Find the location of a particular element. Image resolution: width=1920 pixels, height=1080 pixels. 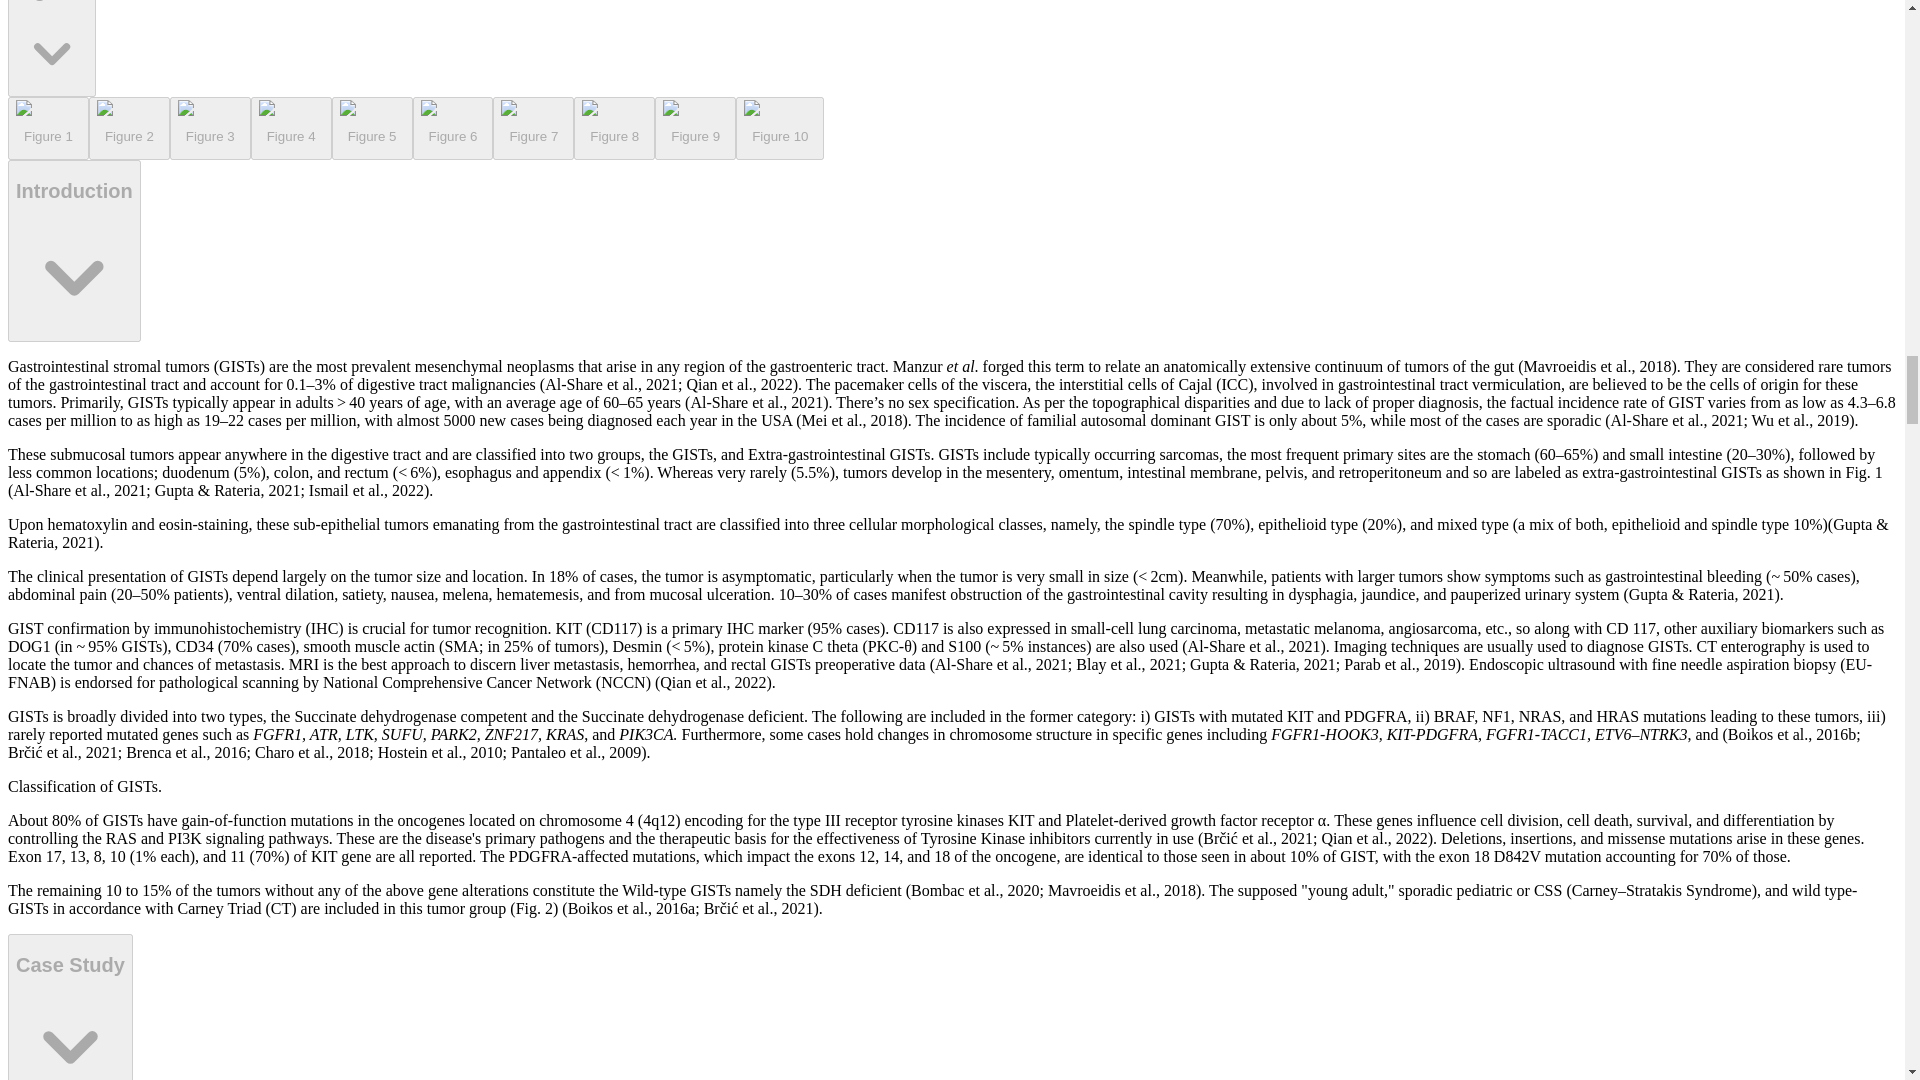

Figure 10 is located at coordinates (779, 128).